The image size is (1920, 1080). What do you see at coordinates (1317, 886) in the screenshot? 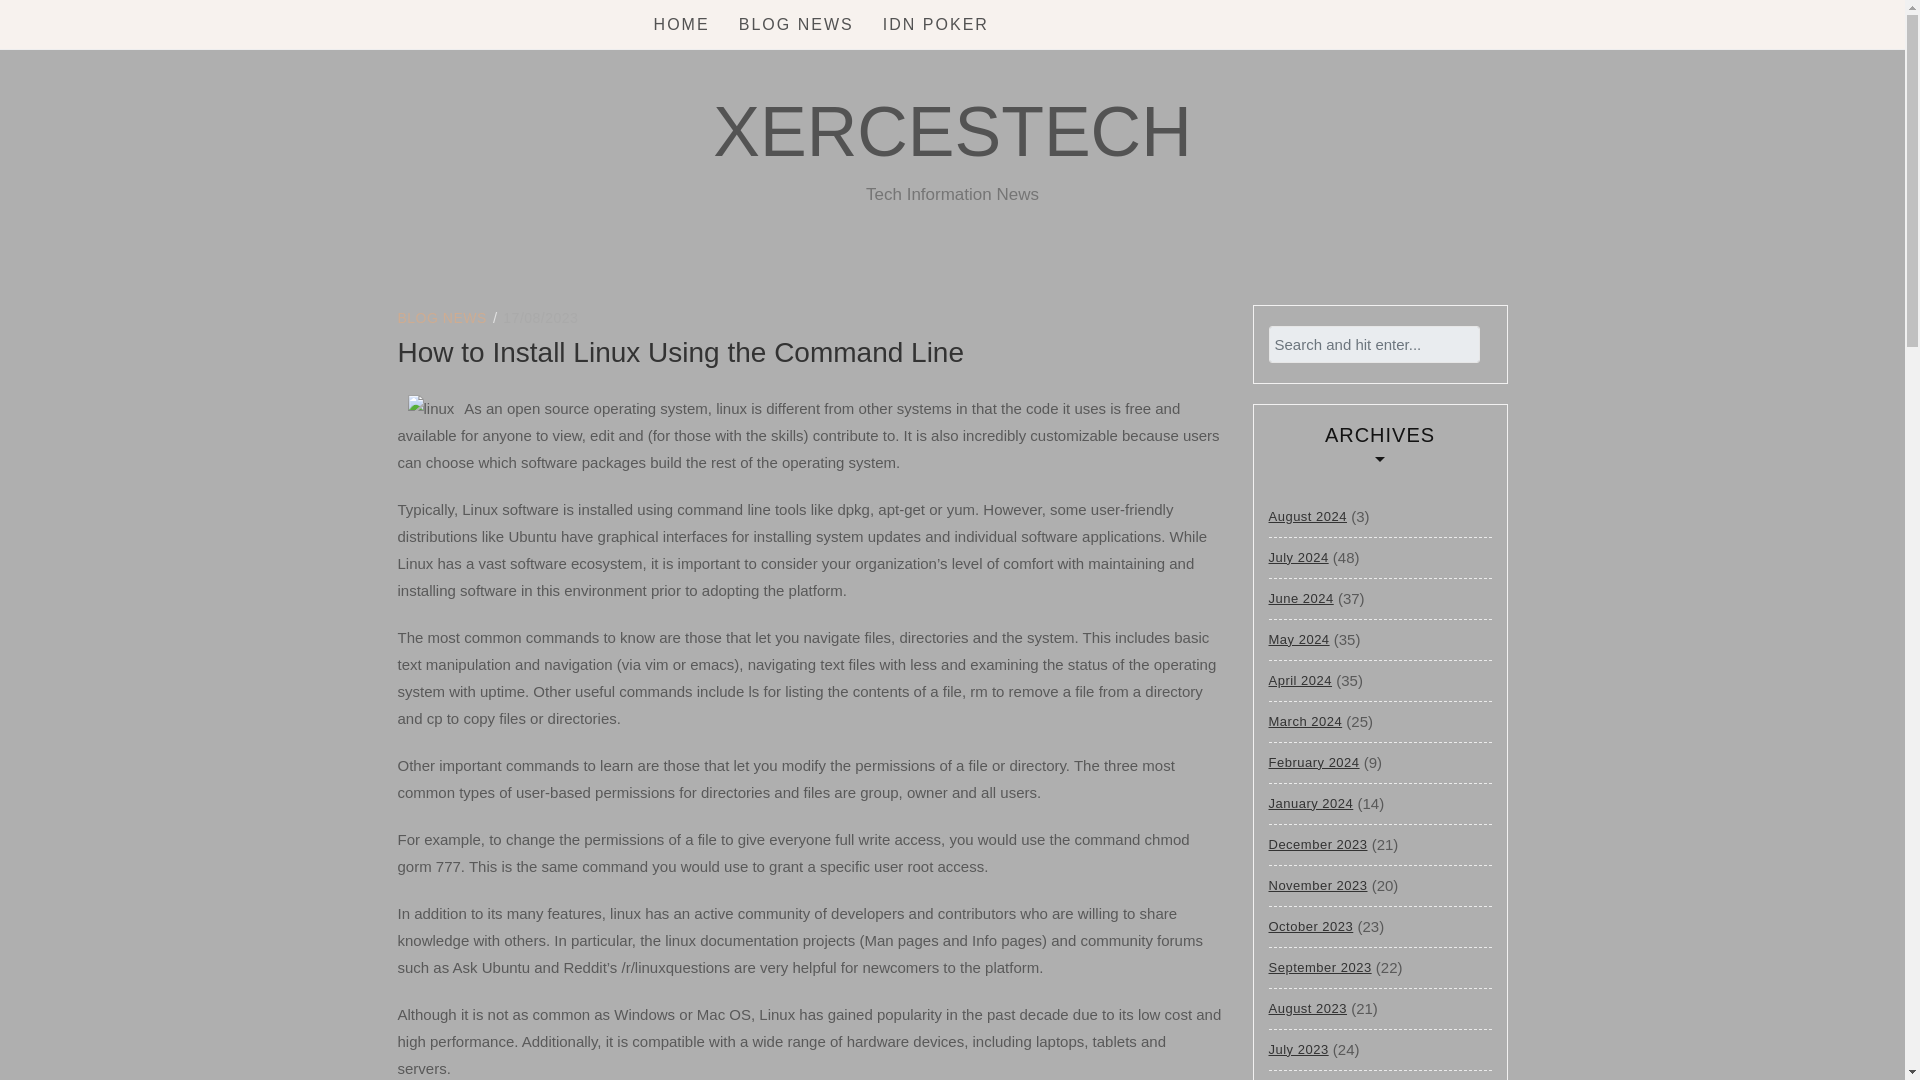
I see `November 2023` at bounding box center [1317, 886].